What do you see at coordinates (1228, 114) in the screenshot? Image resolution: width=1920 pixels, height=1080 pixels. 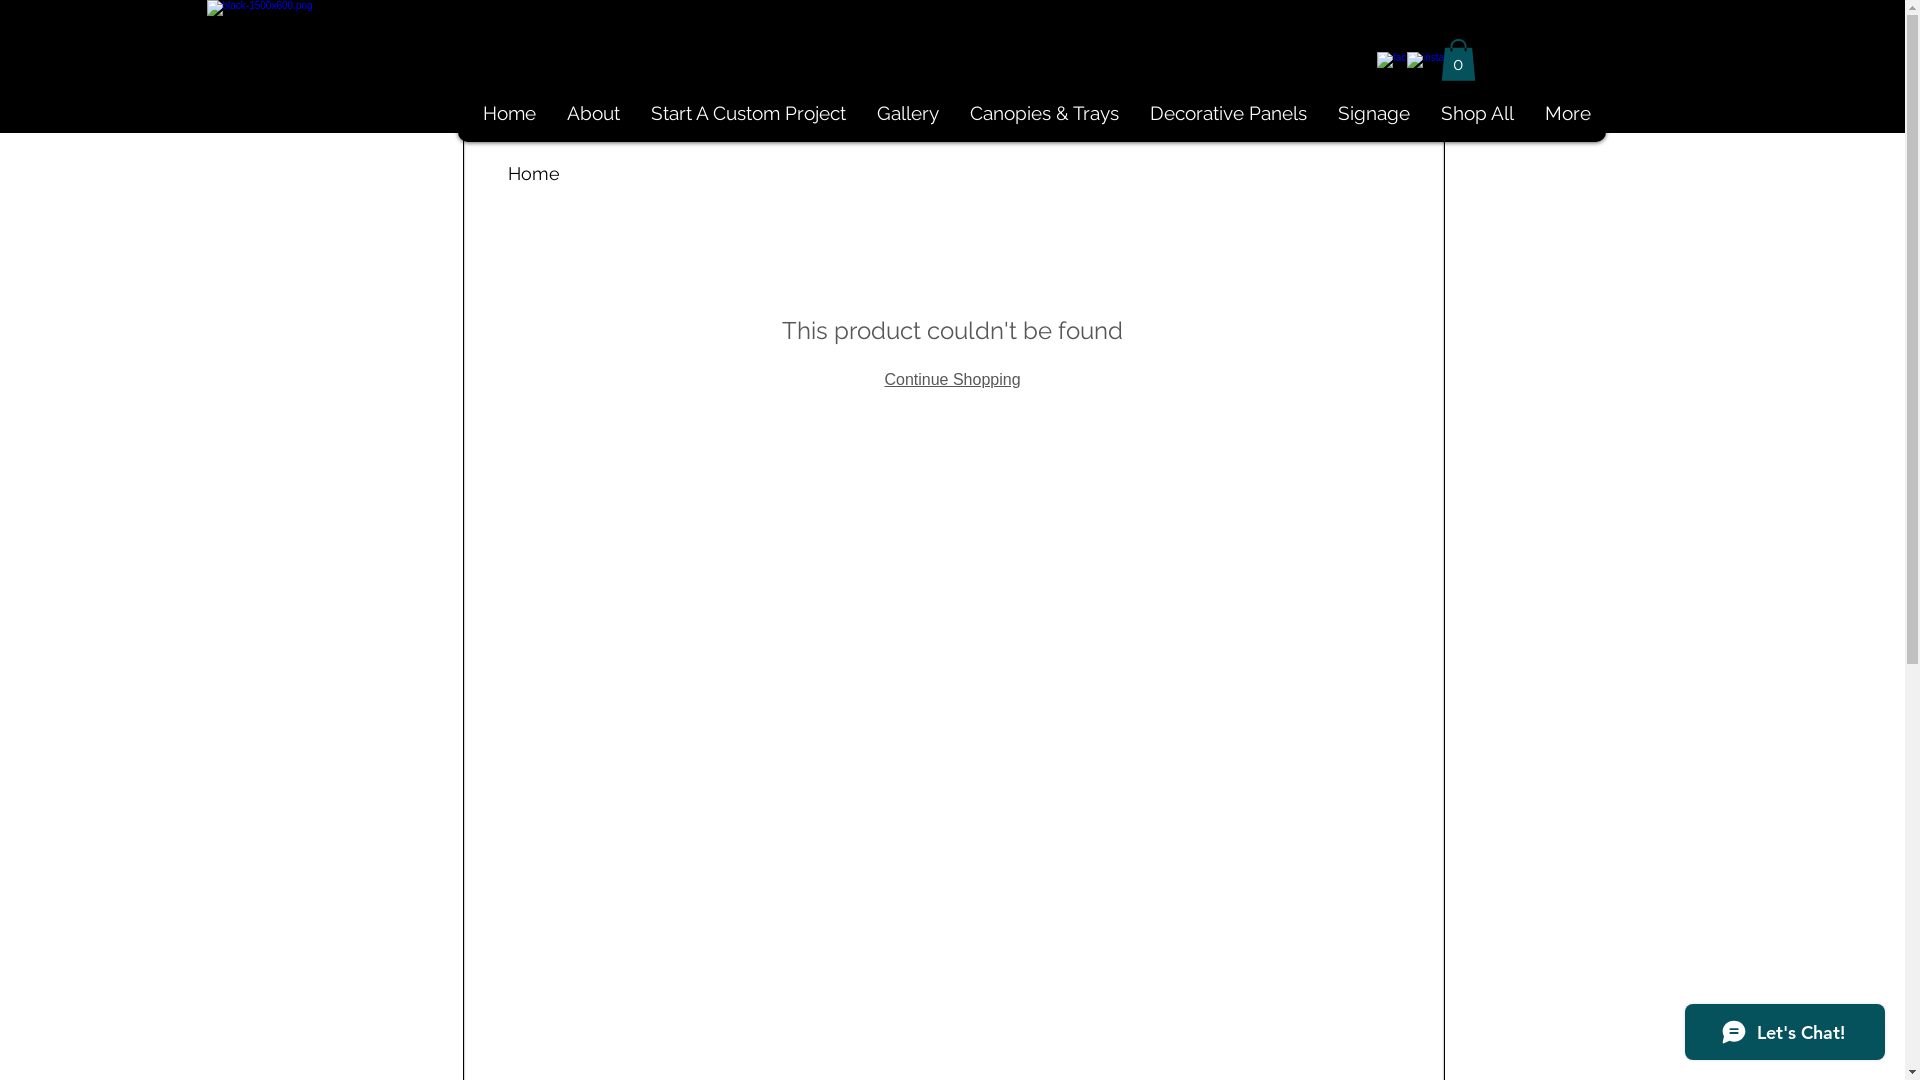 I see `Decorative Panels` at bounding box center [1228, 114].